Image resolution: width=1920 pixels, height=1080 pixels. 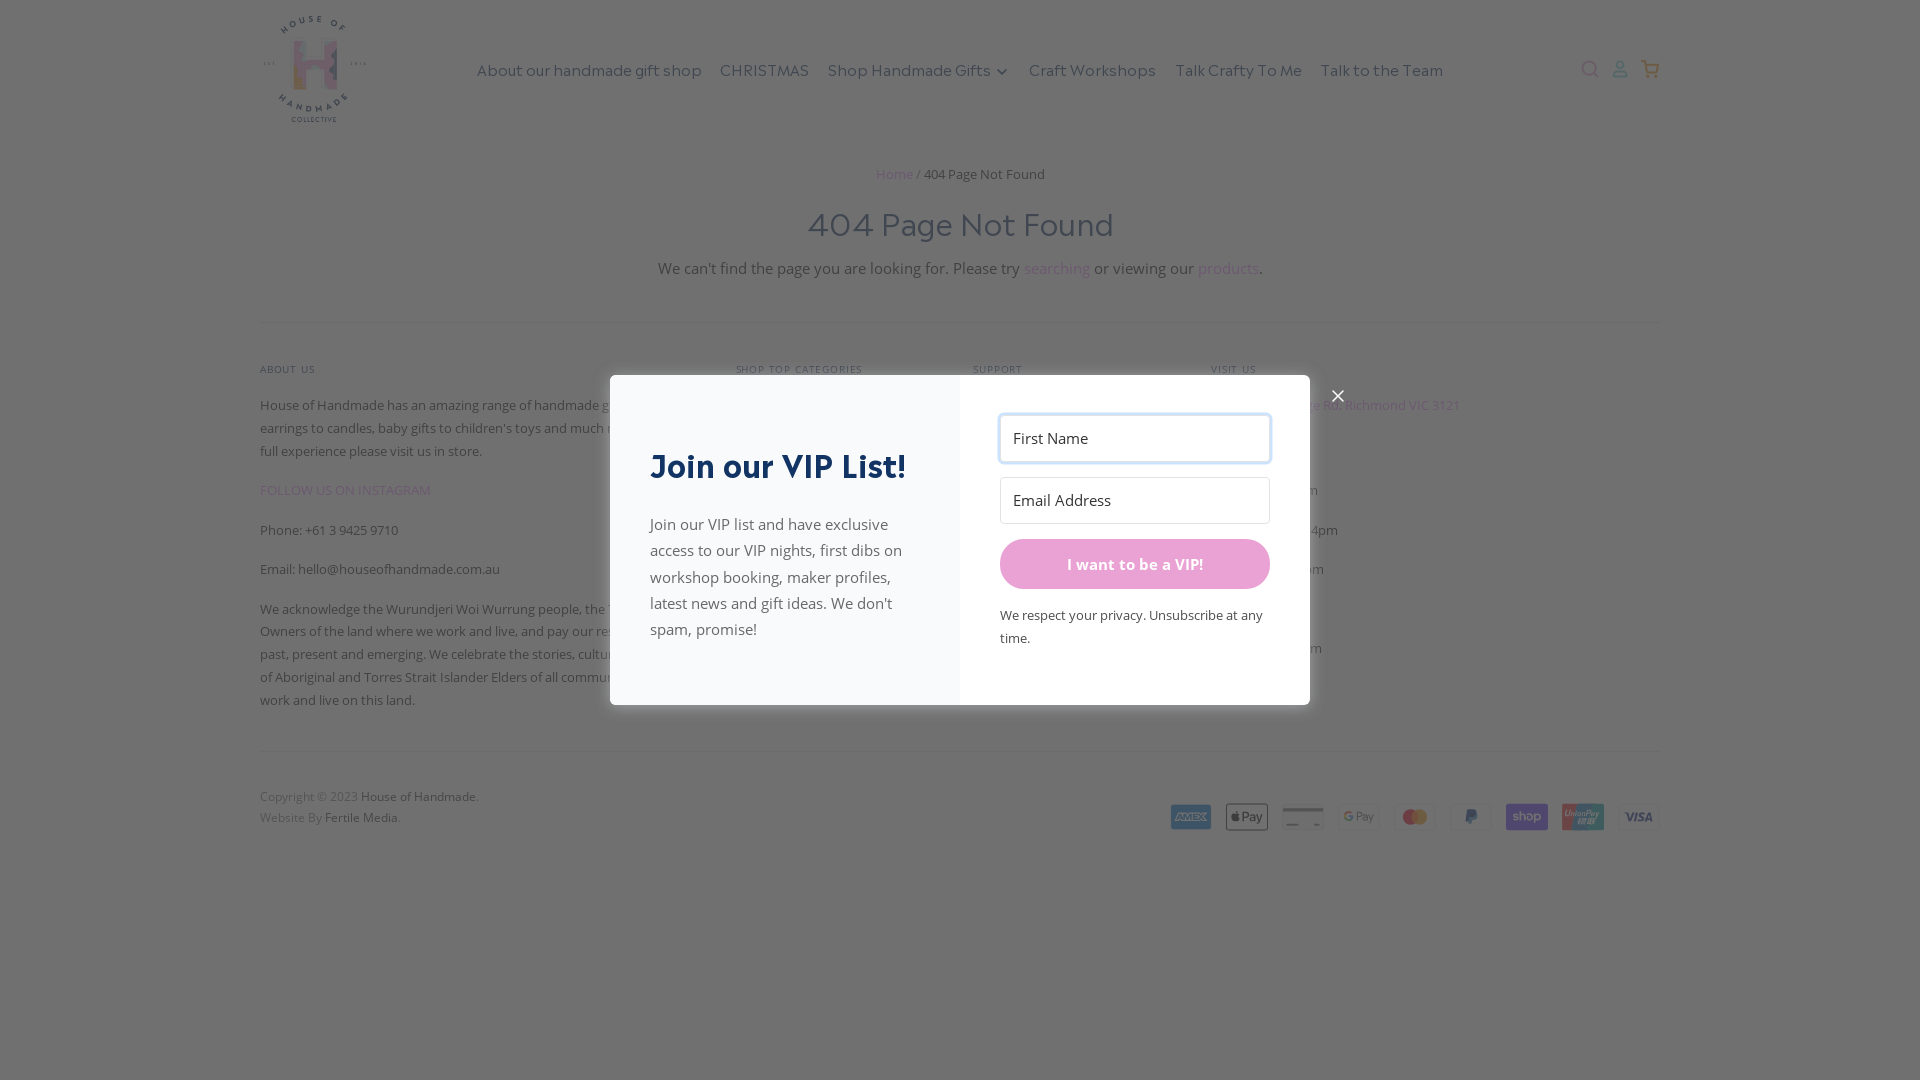 I want to click on Privacy, so click(x=994, y=438).